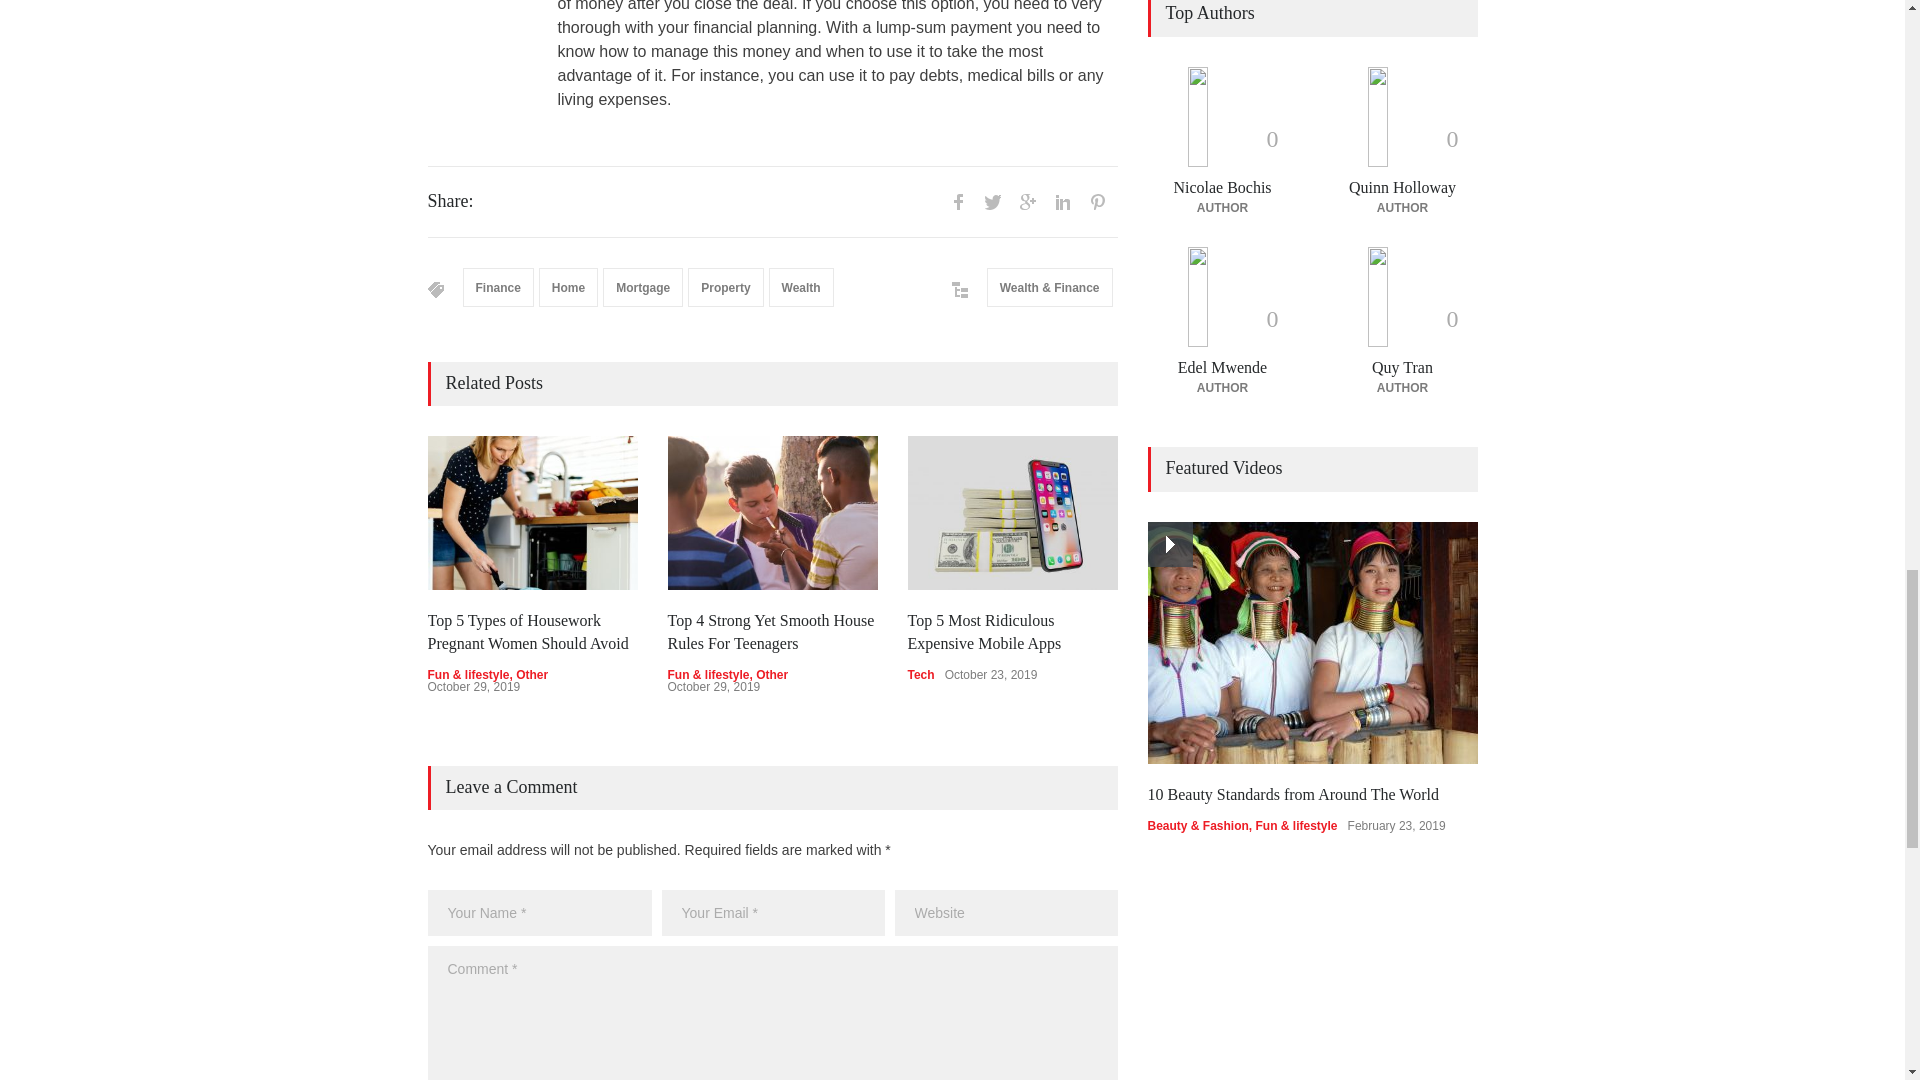 This screenshot has height=1080, width=1920. What do you see at coordinates (801, 286) in the screenshot?
I see `Wealth` at bounding box center [801, 286].